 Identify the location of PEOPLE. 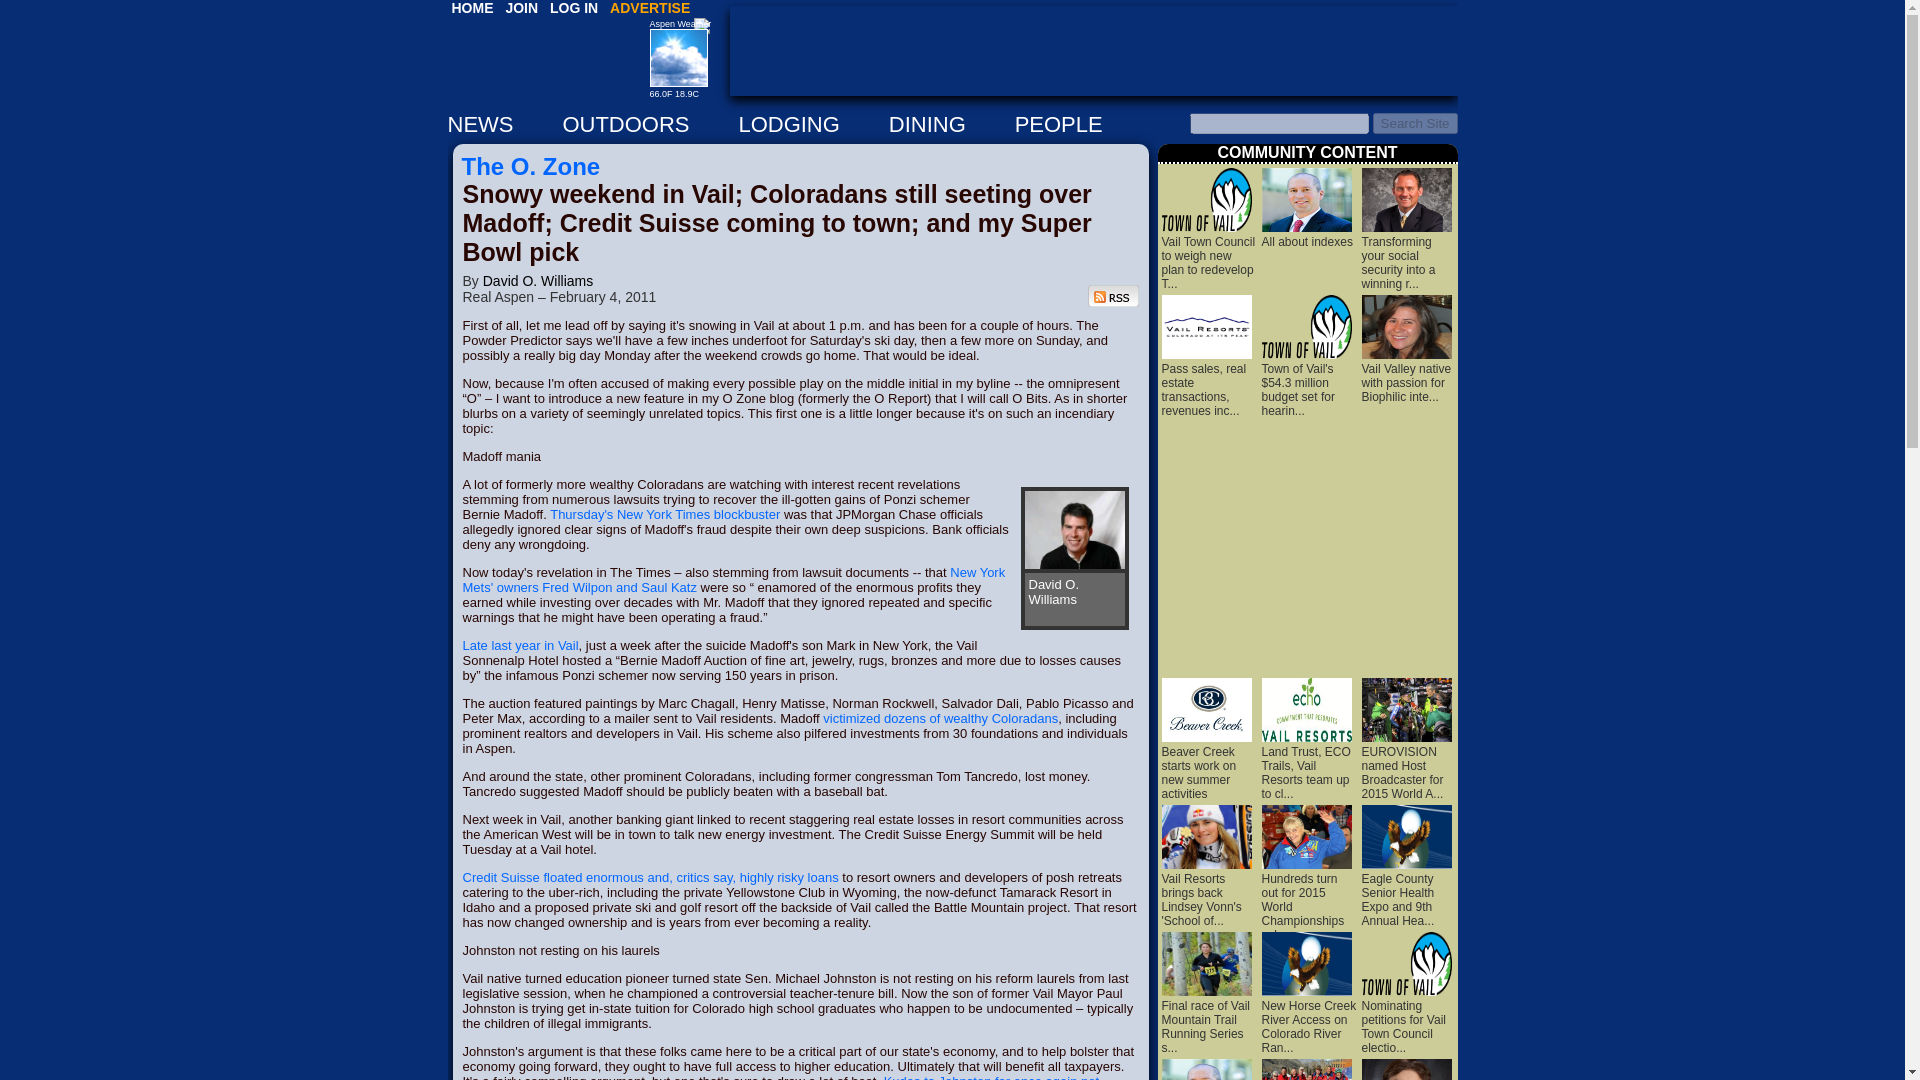
(1082, 124).